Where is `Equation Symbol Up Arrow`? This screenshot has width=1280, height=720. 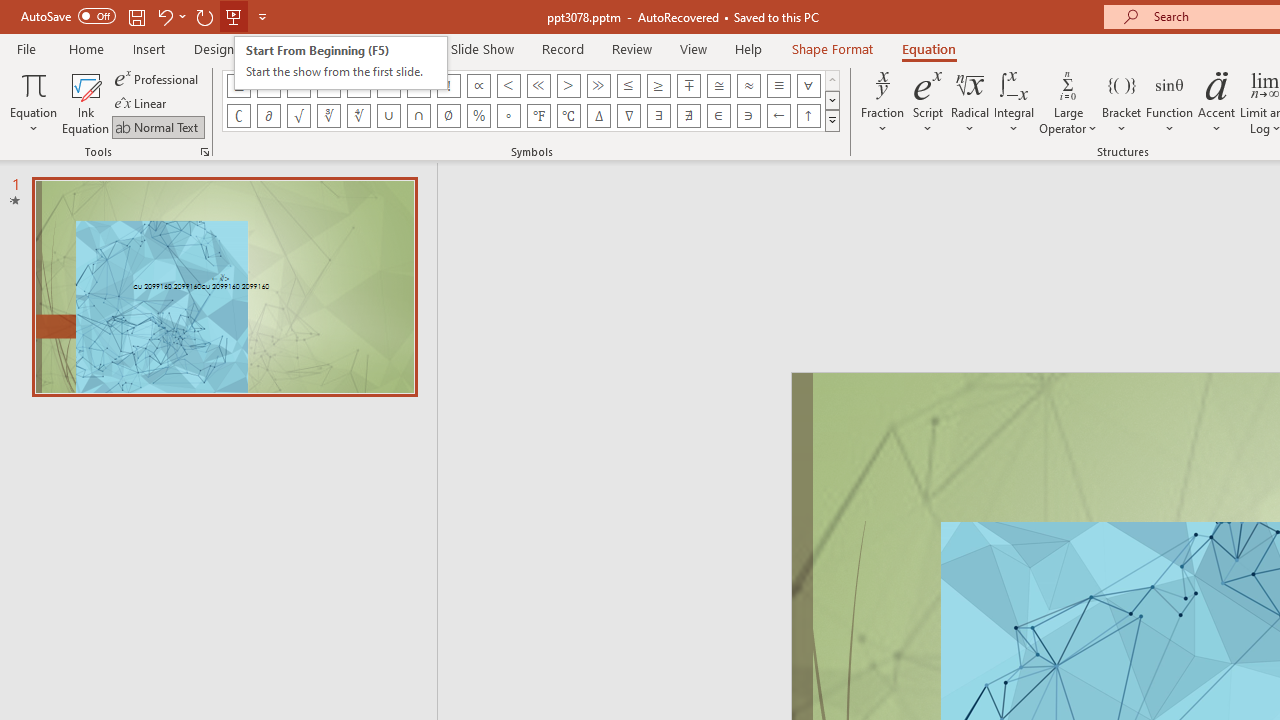
Equation Symbol Up Arrow is located at coordinates (808, 116).